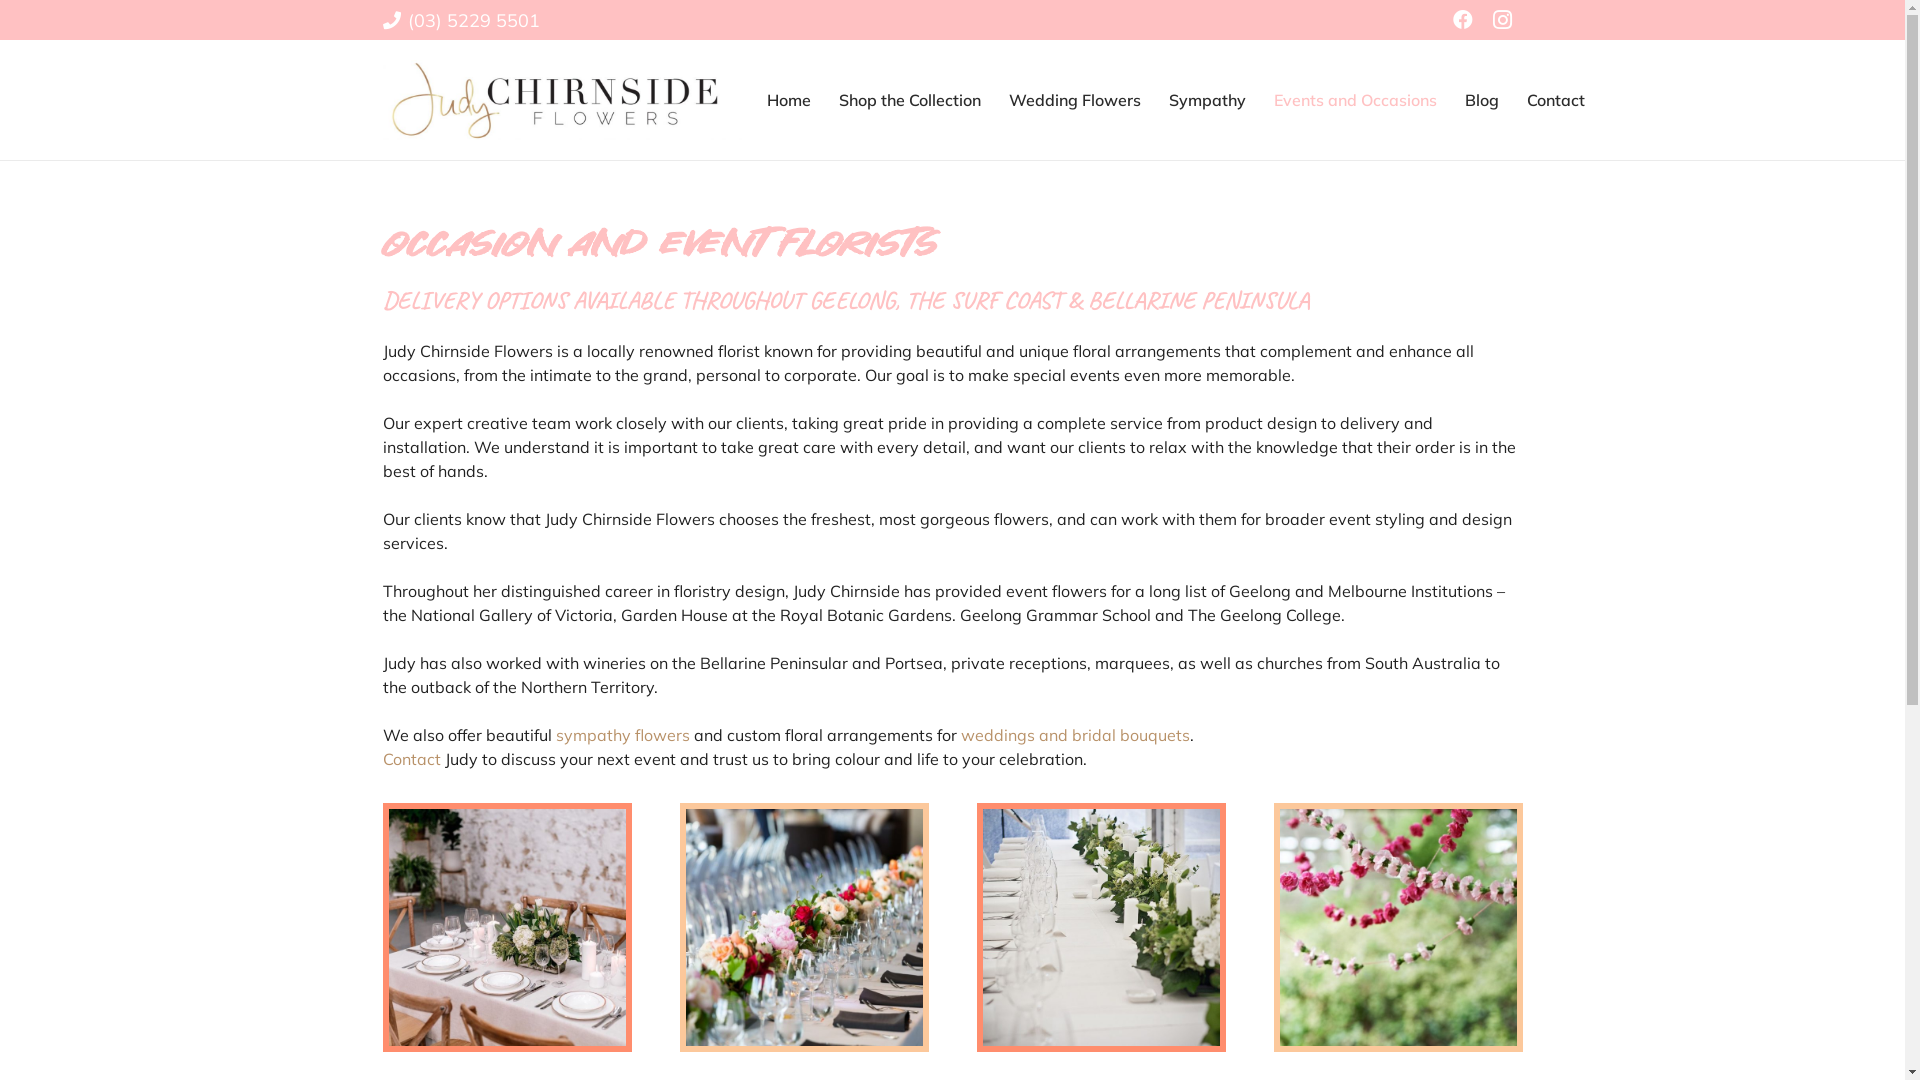 This screenshot has width=1920, height=1080. What do you see at coordinates (1482, 100) in the screenshot?
I see `Blog` at bounding box center [1482, 100].